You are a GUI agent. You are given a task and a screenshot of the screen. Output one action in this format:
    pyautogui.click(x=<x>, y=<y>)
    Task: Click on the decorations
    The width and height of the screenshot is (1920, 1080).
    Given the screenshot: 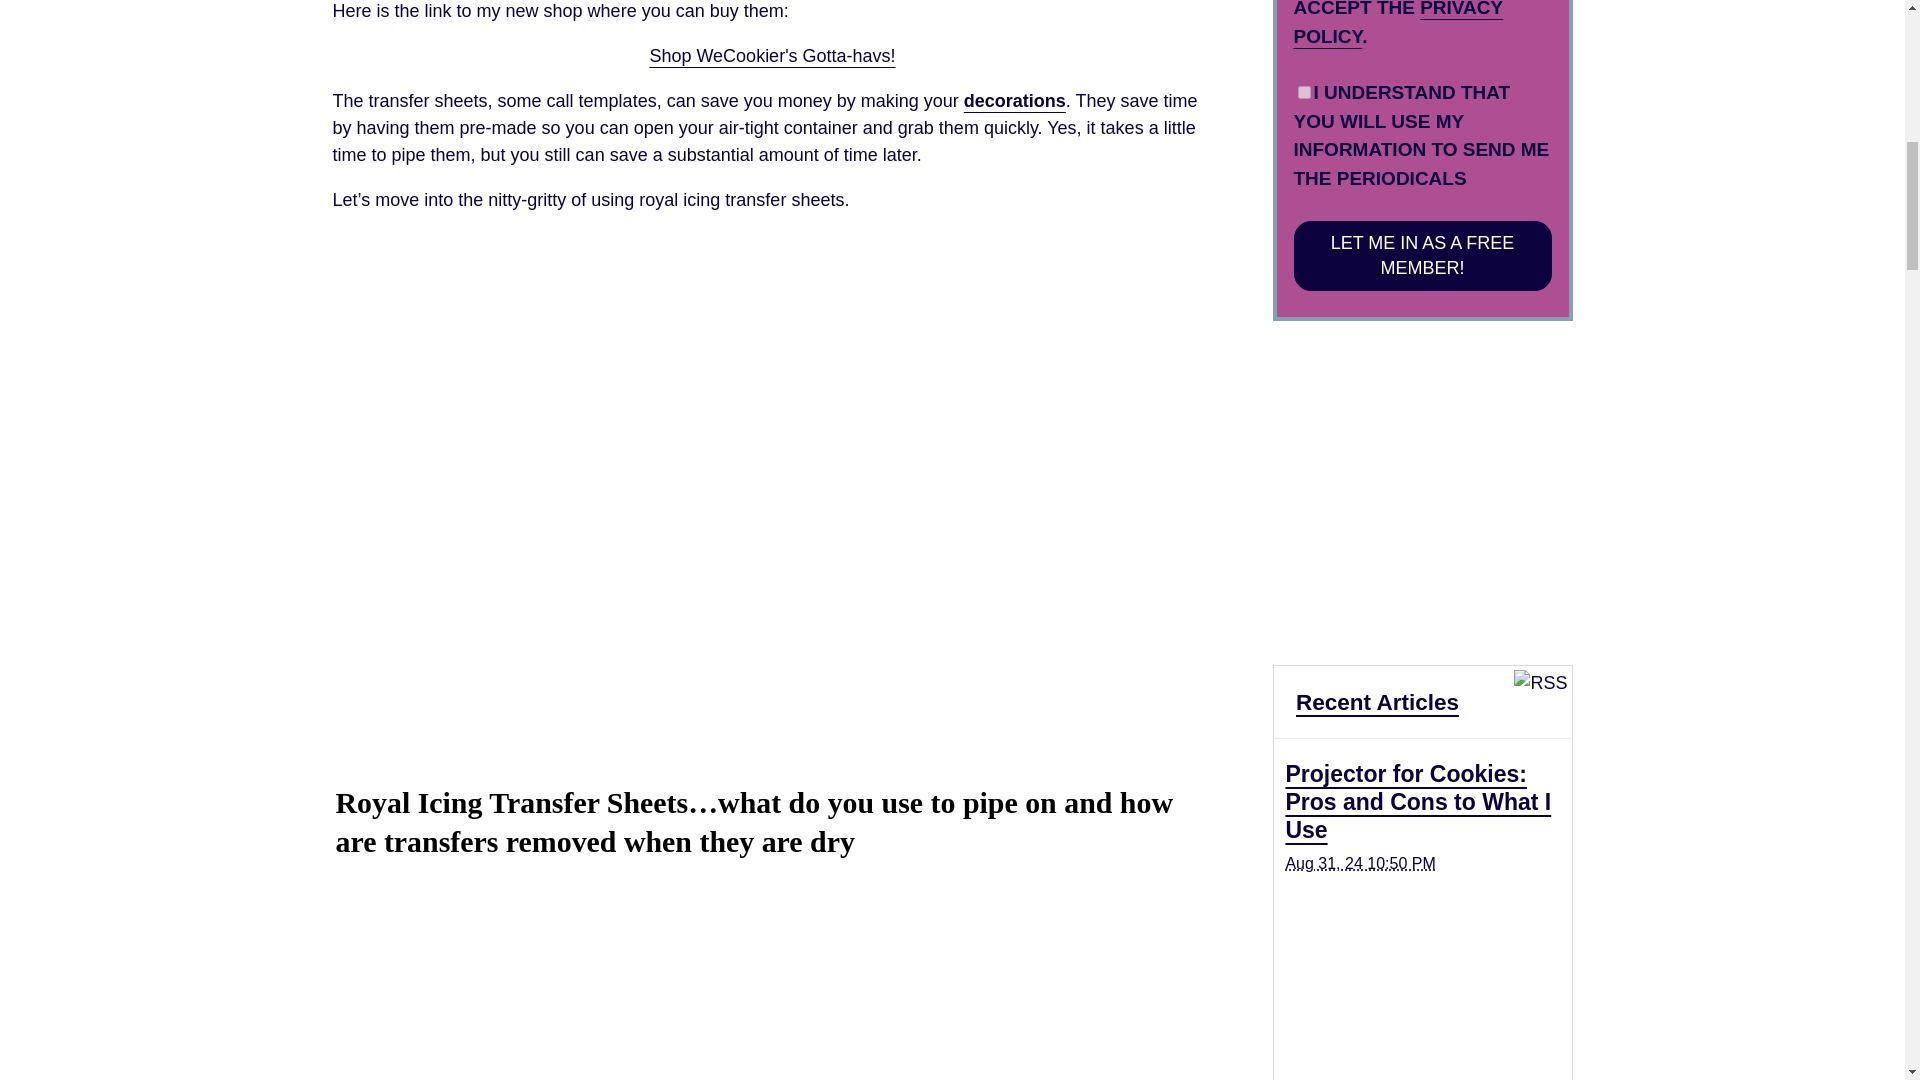 What is the action you would take?
    pyautogui.click(x=1014, y=100)
    